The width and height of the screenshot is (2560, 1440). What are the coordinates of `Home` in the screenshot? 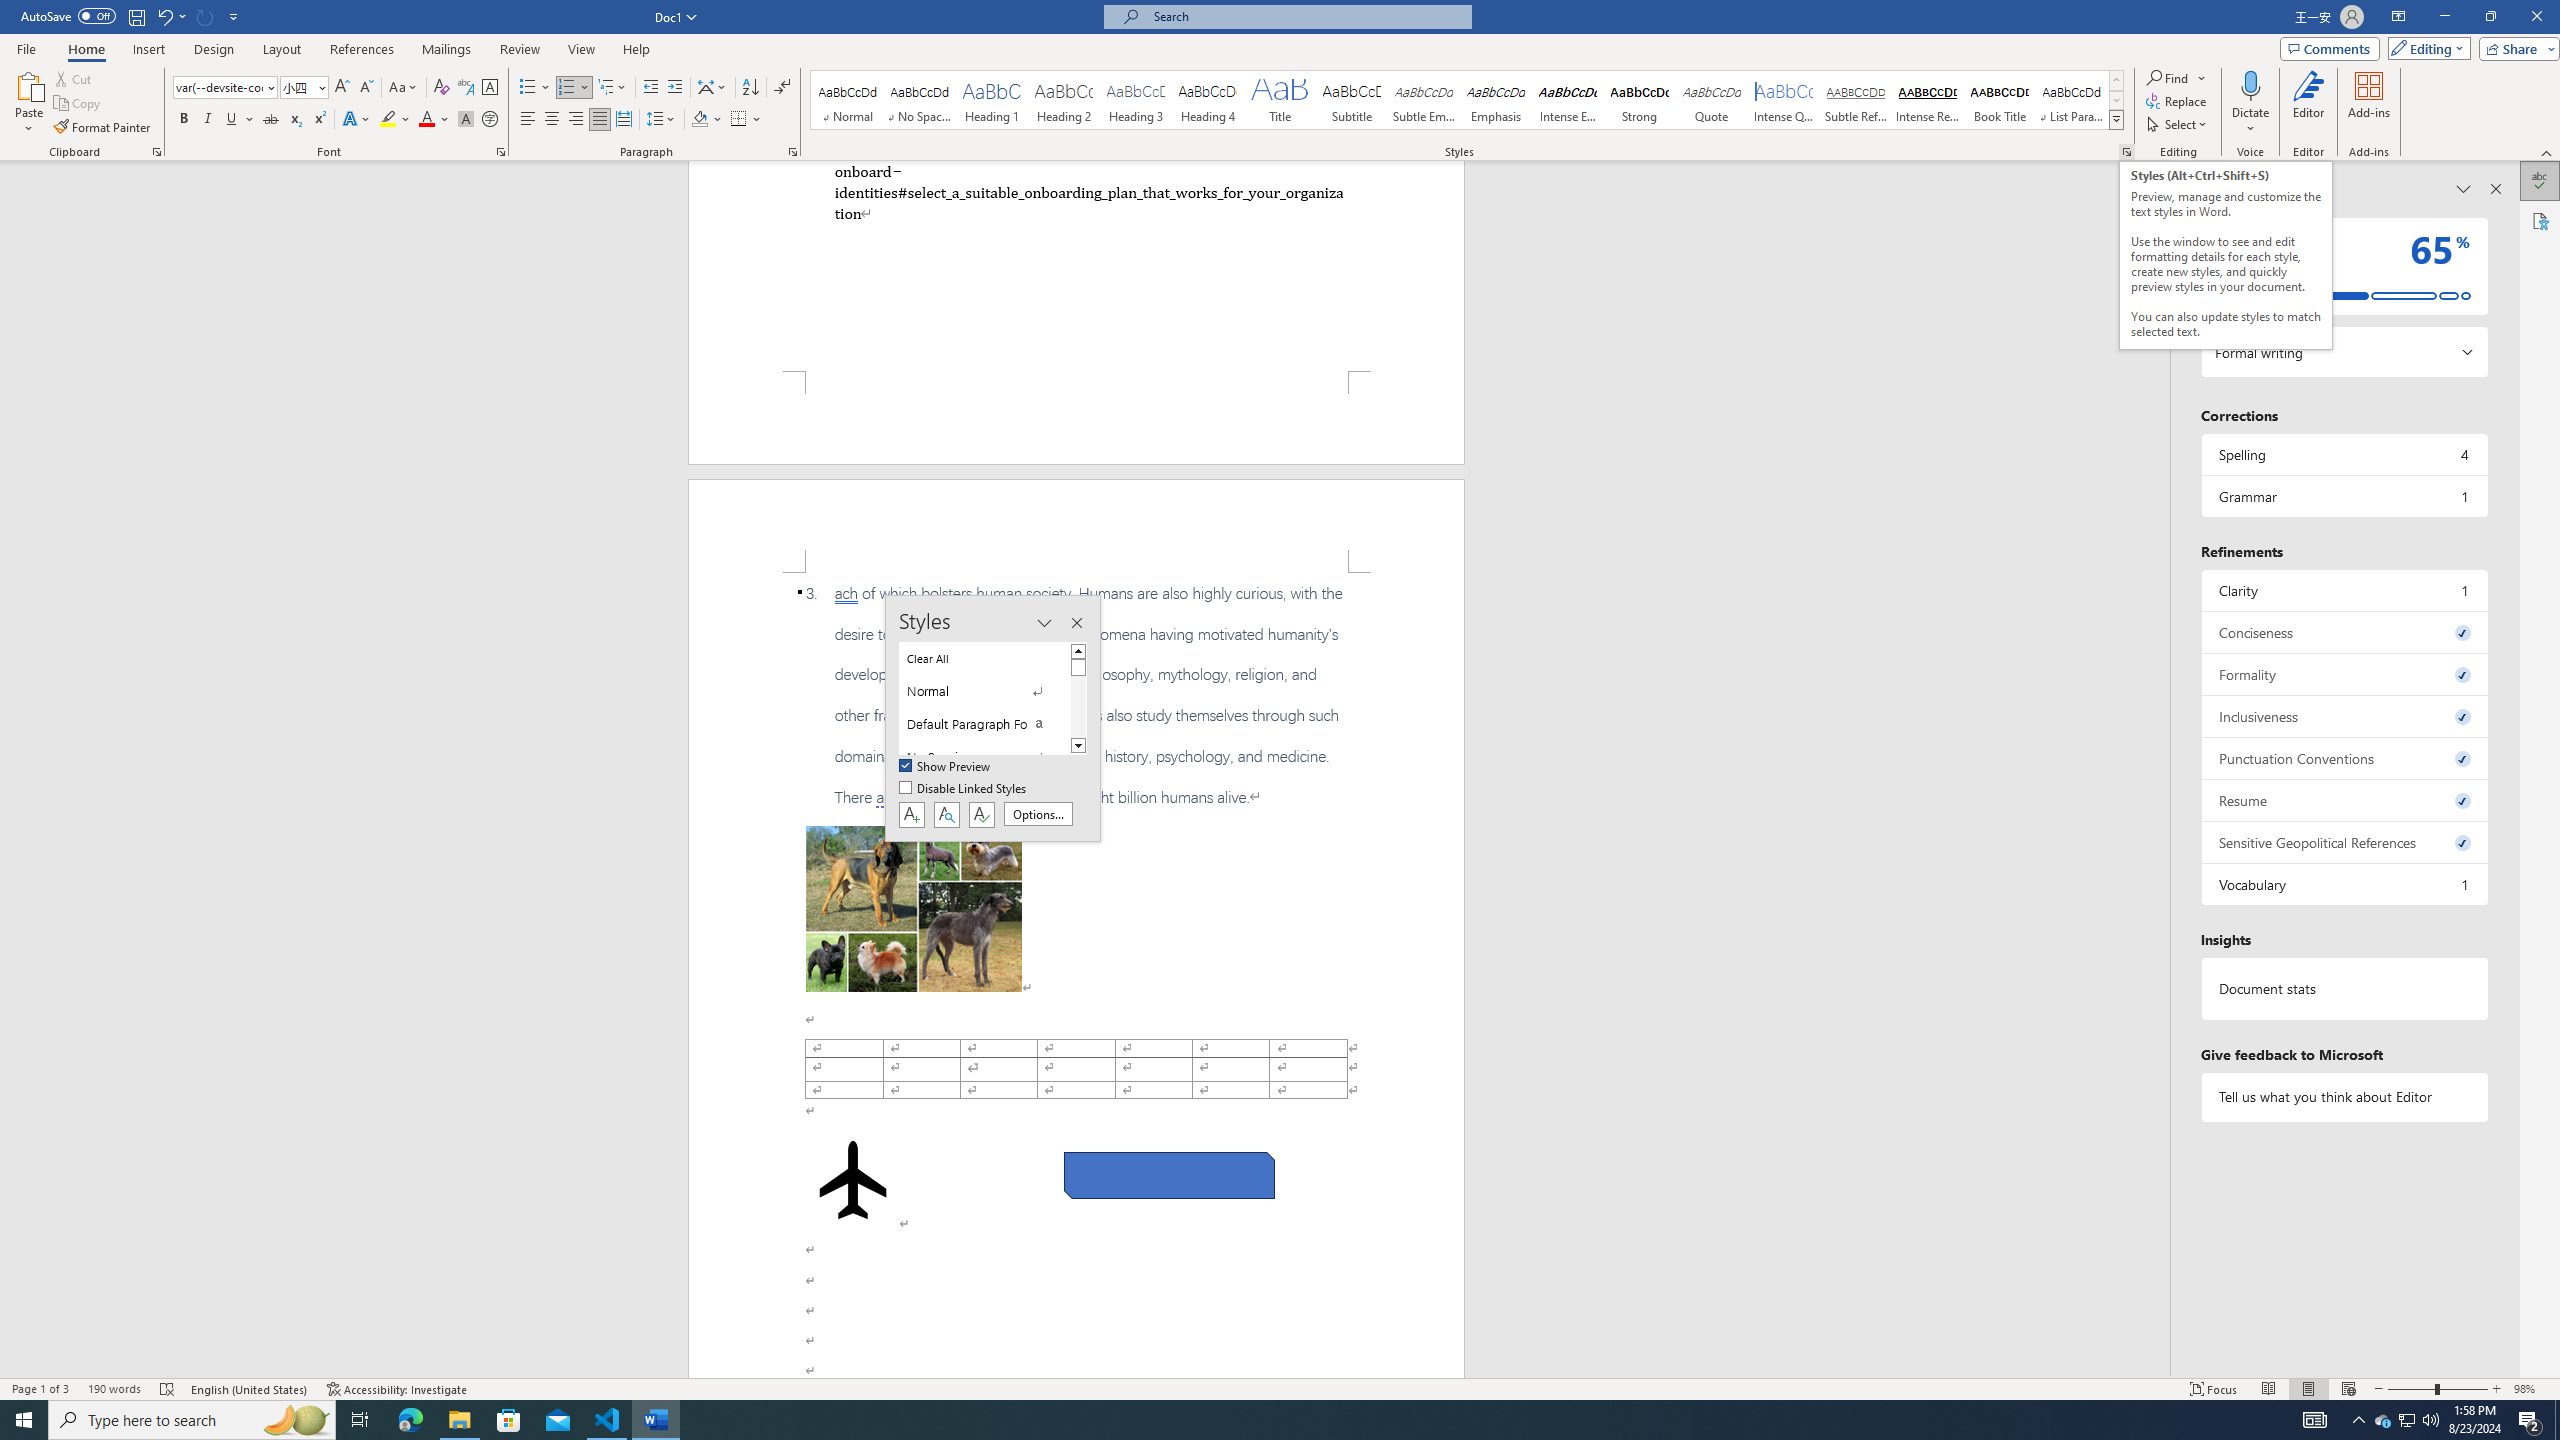 It's located at (85, 49).